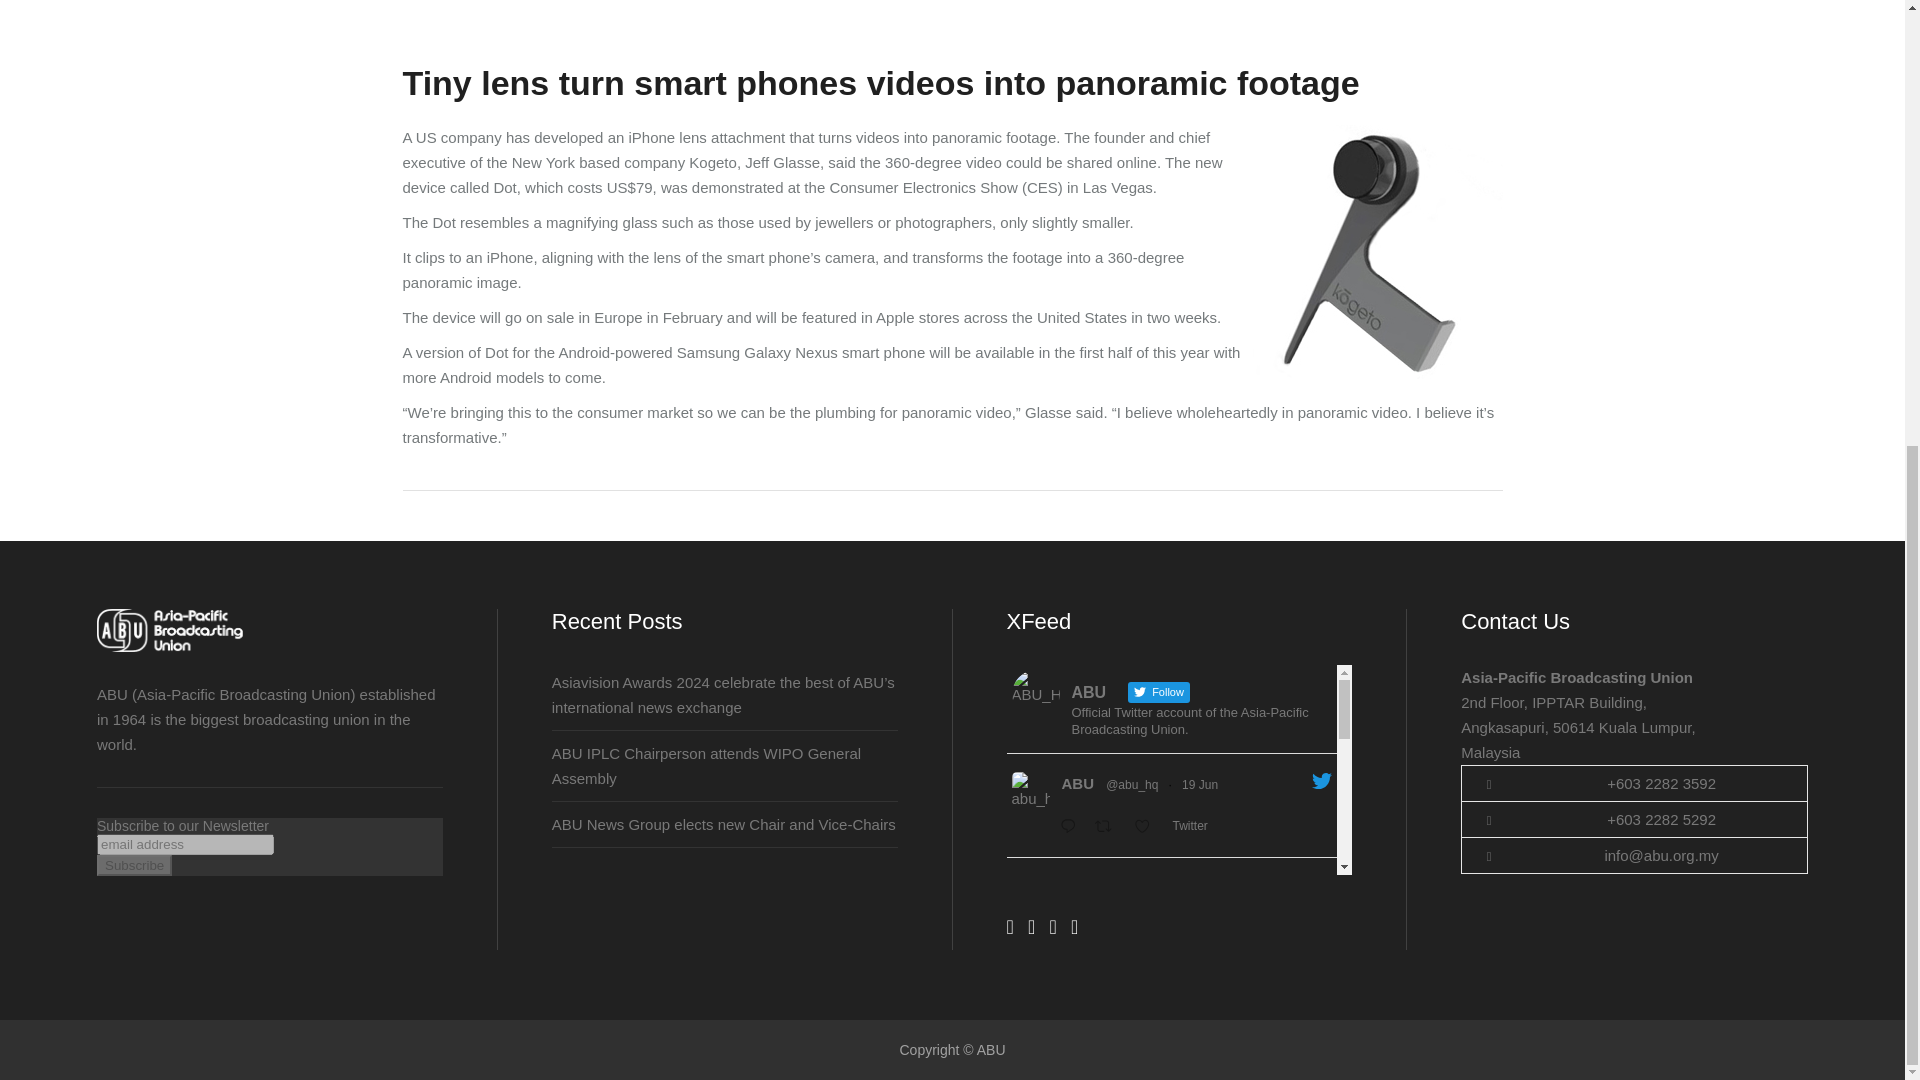  Describe the element at coordinates (134, 865) in the screenshot. I see `Subscribe` at that location.